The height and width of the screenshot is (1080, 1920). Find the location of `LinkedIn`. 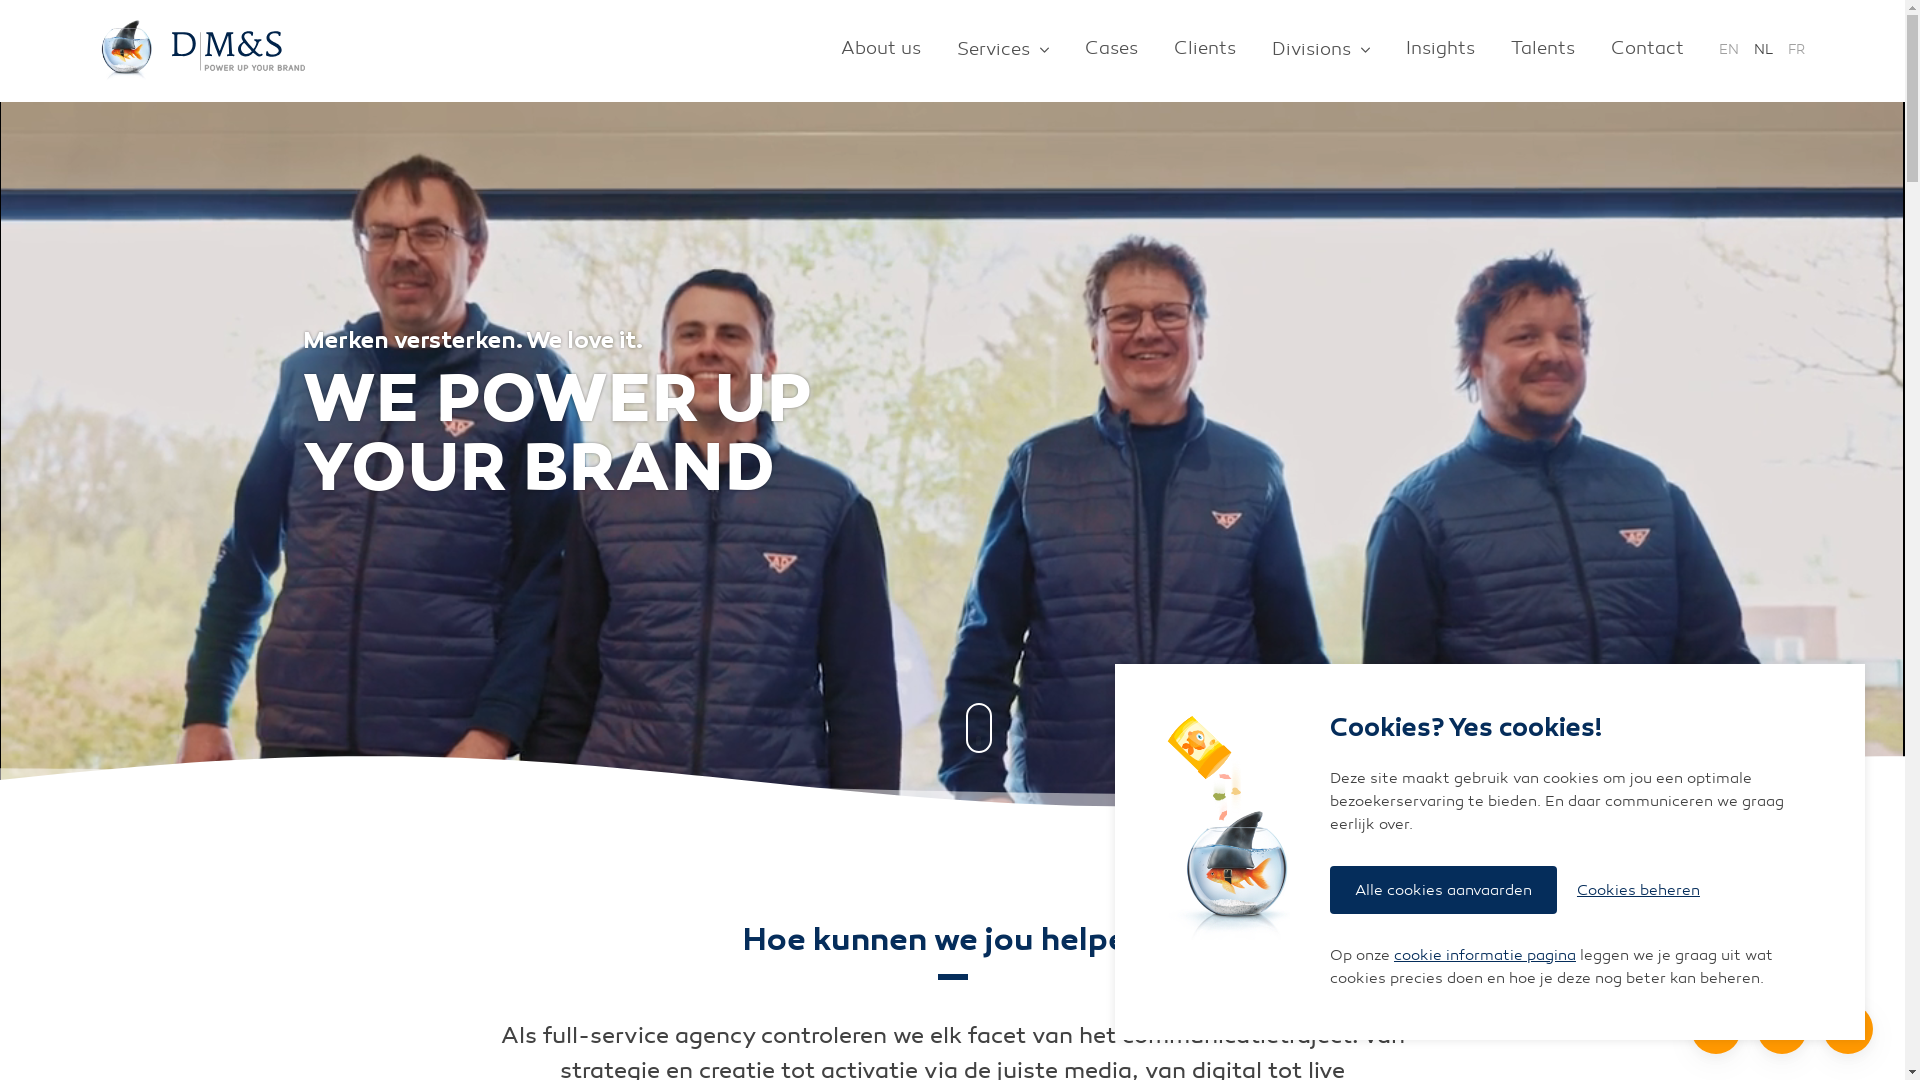

LinkedIn is located at coordinates (310, 1020).